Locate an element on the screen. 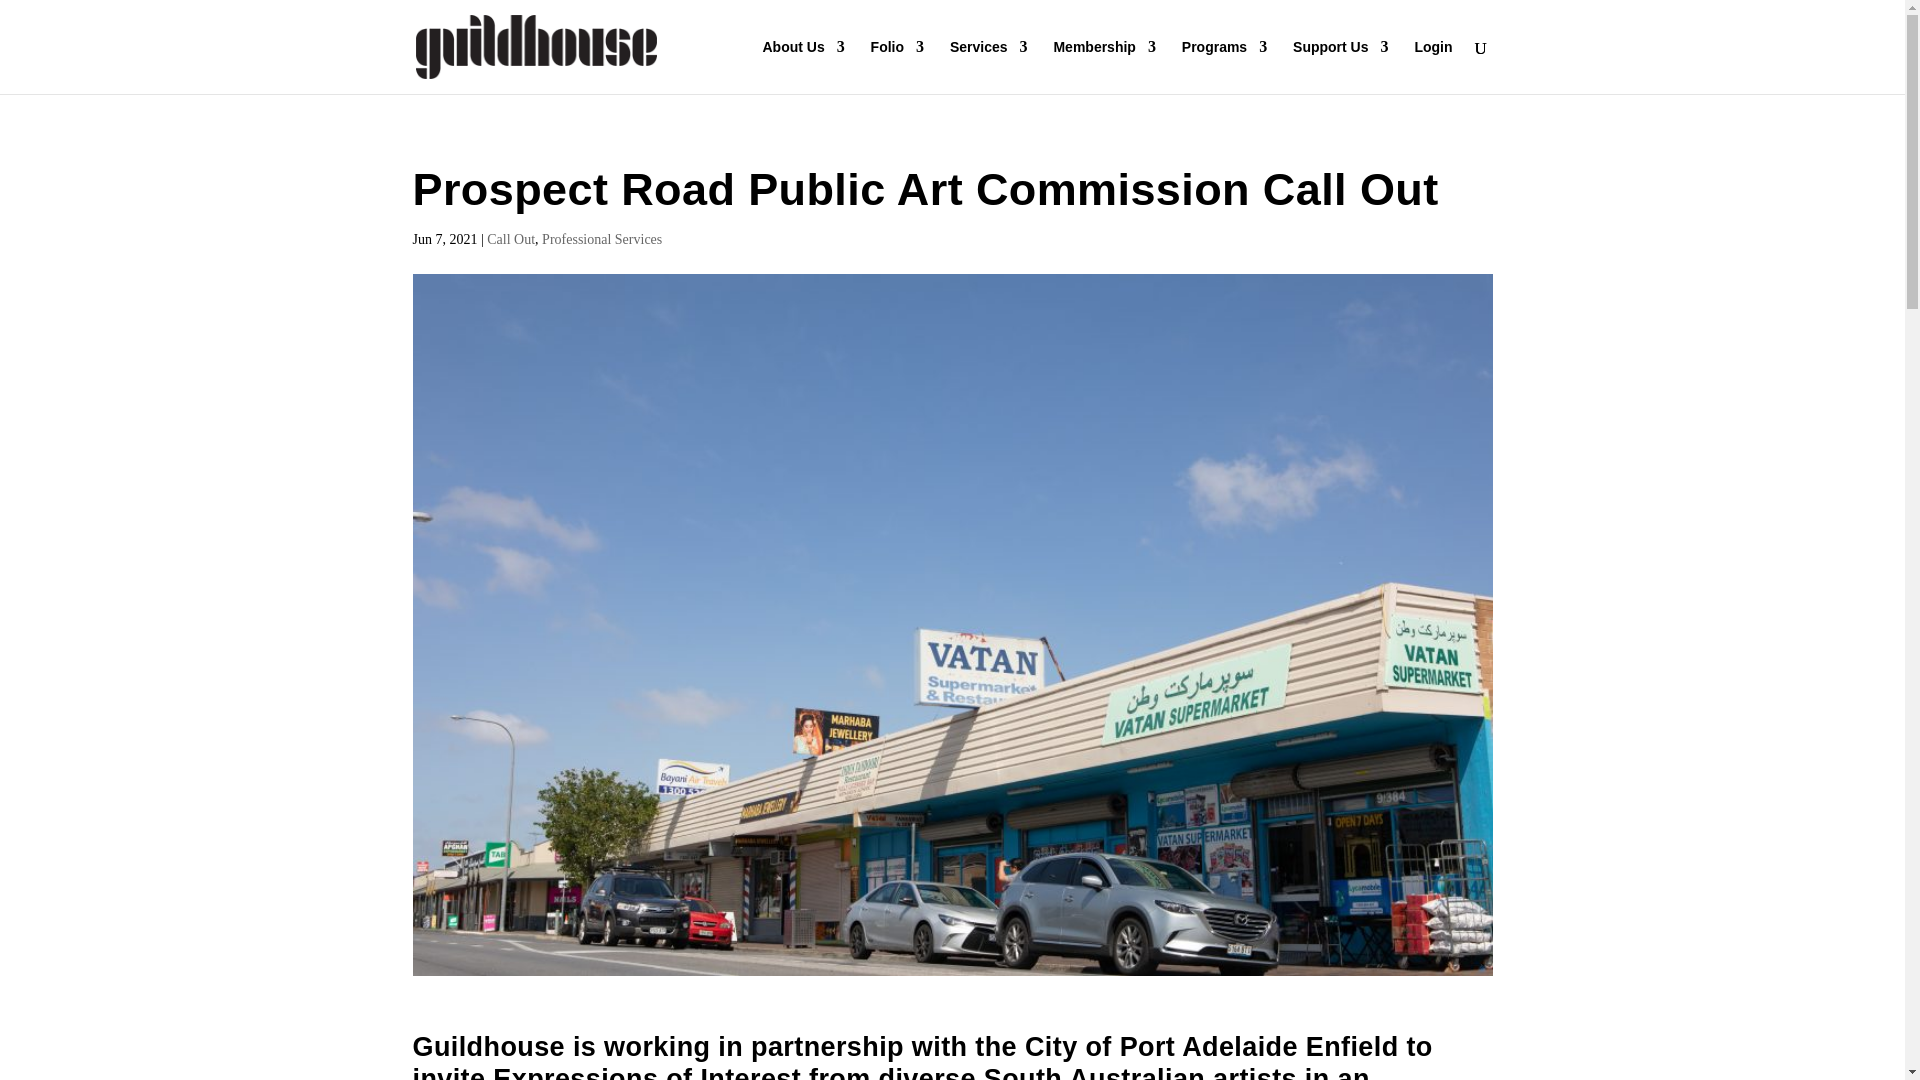  Programs is located at coordinates (1224, 66).